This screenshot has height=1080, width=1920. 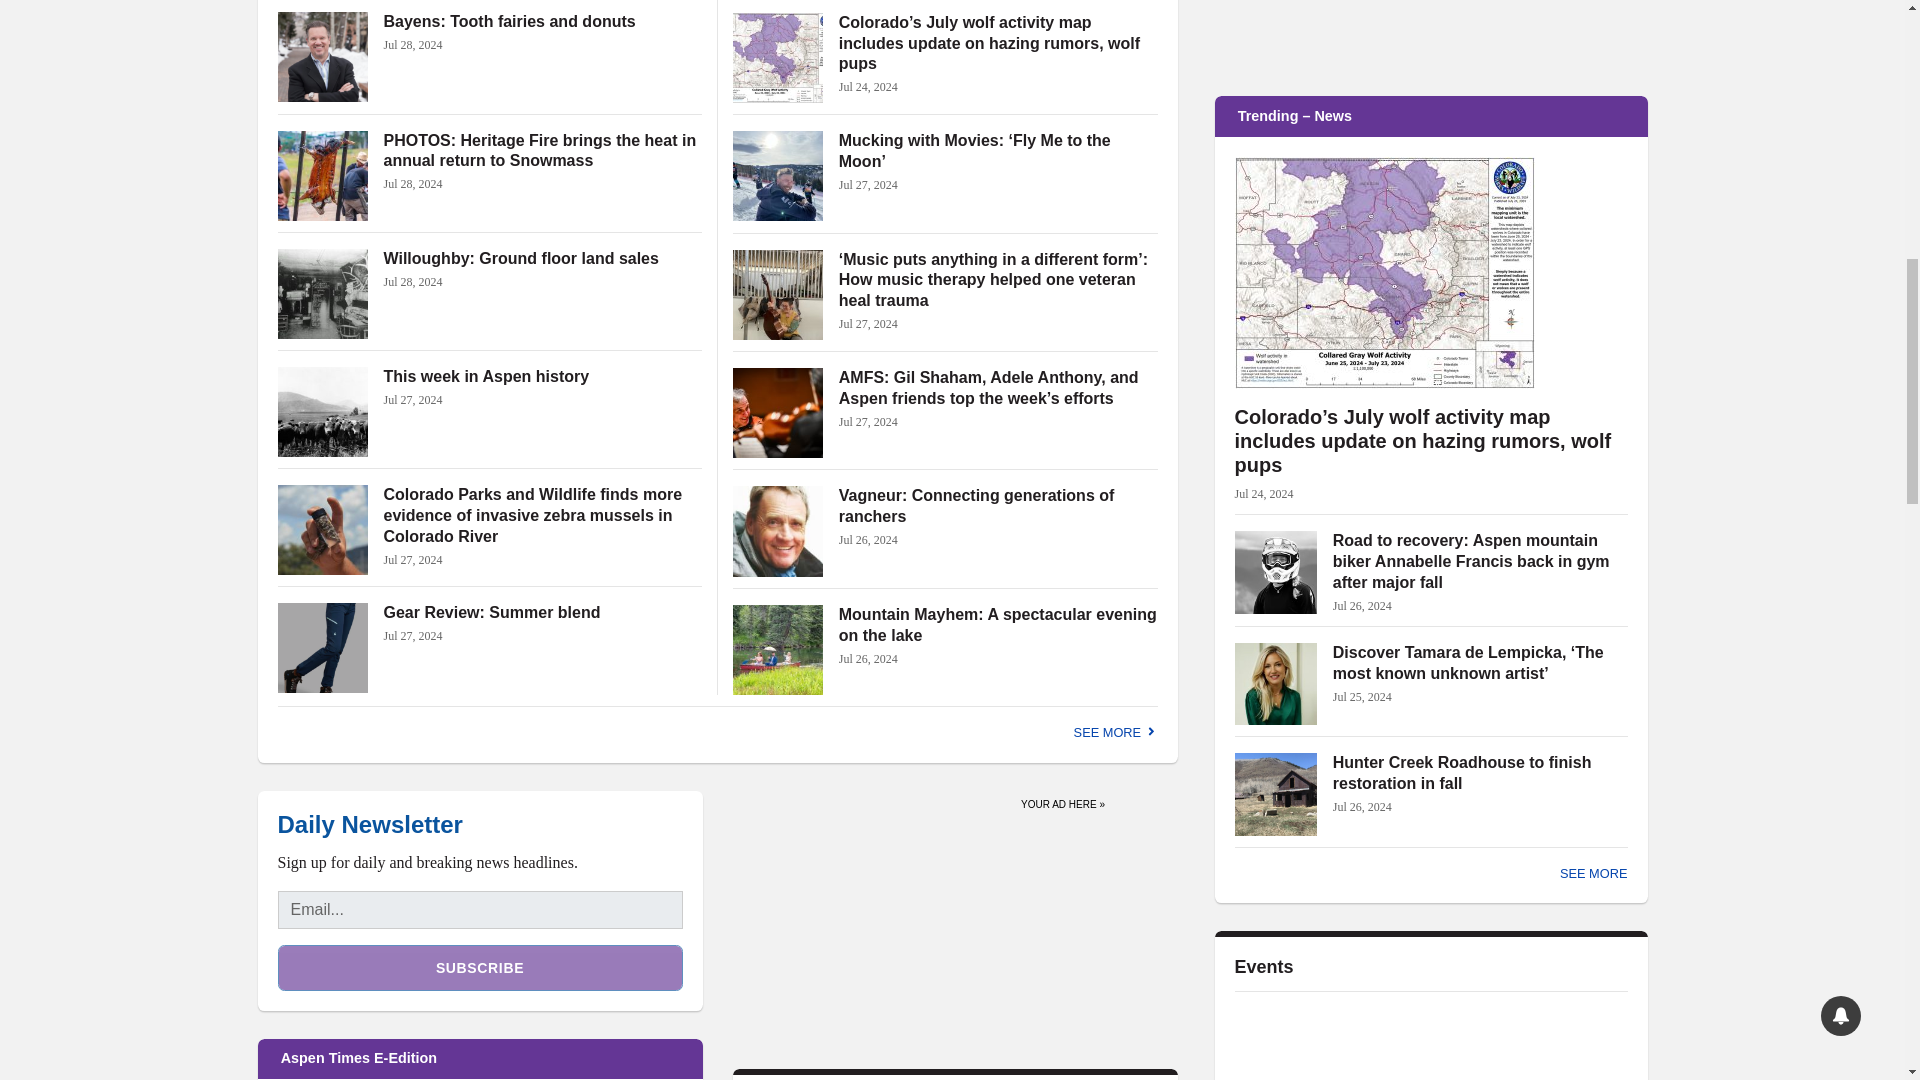 I want to click on Your Ad Here, so click(x=1063, y=800).